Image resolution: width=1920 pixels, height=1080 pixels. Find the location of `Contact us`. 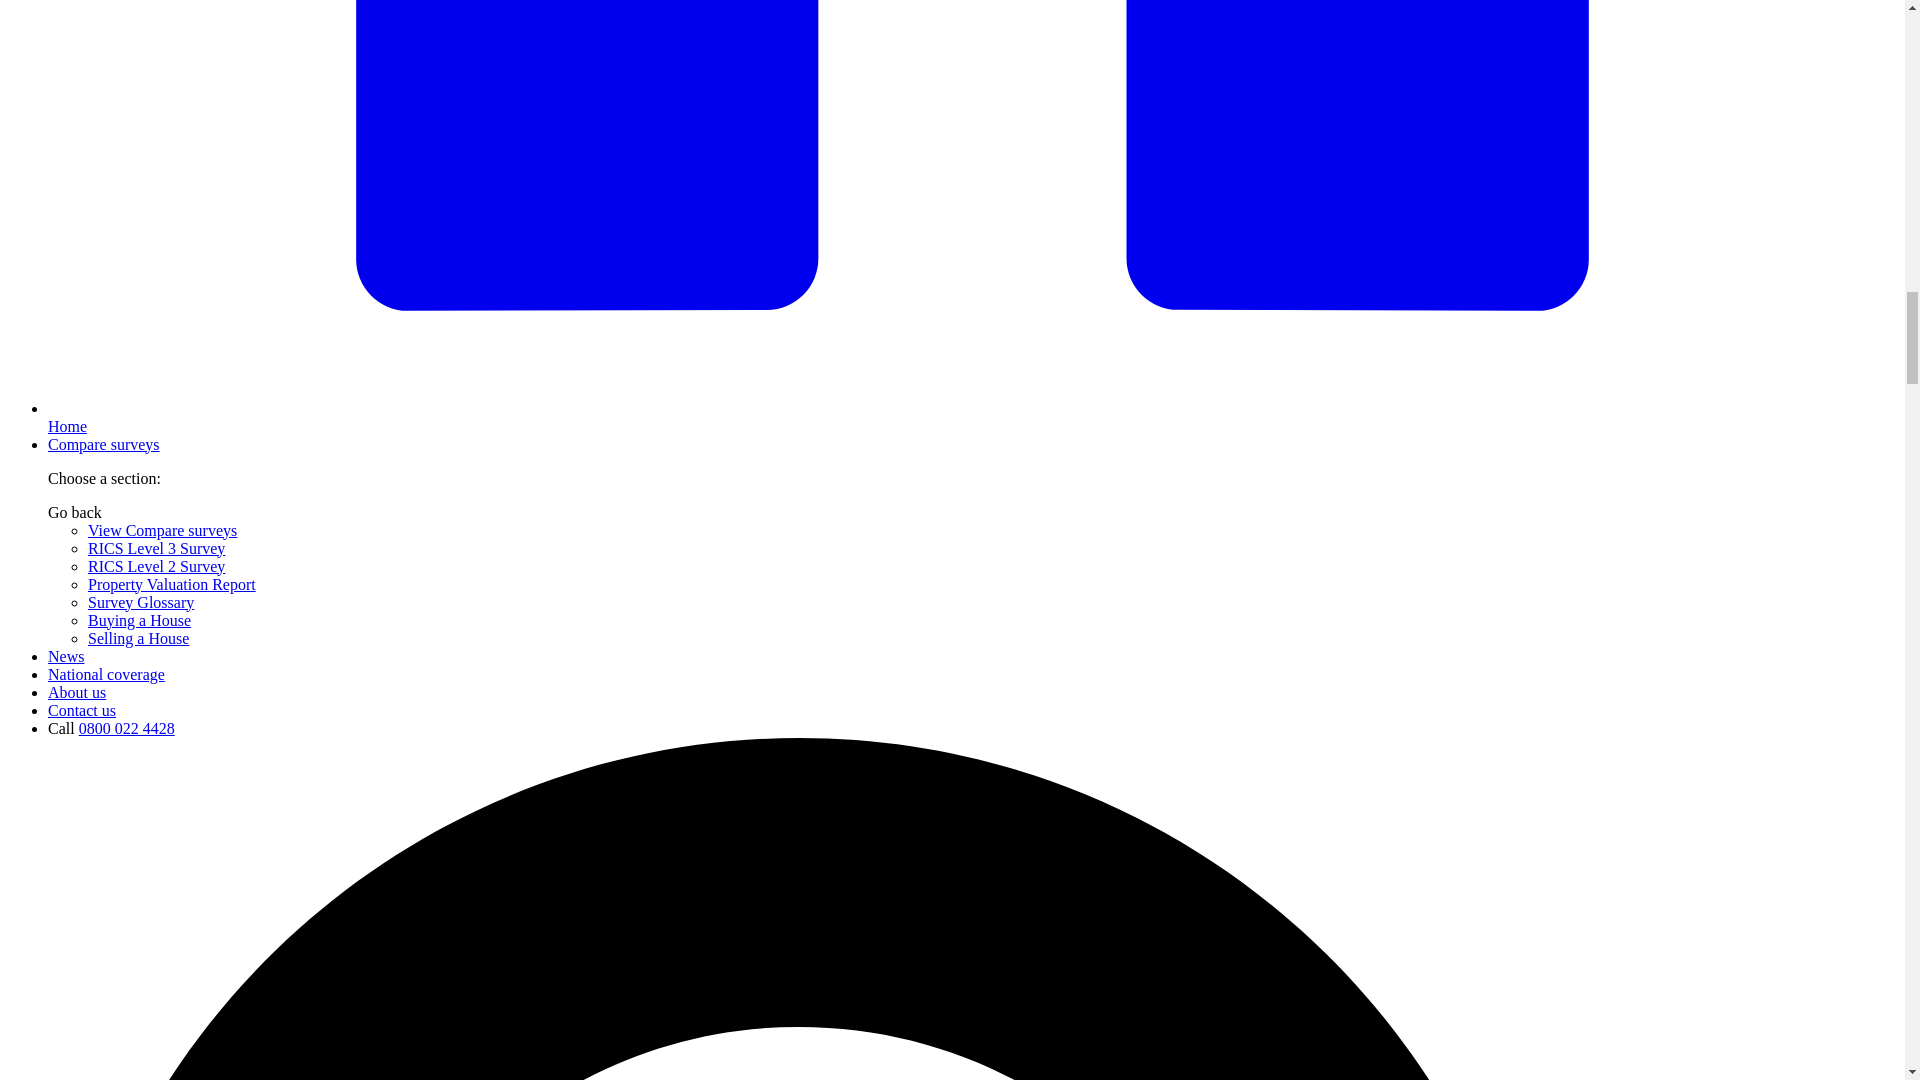

Contact us is located at coordinates (82, 710).